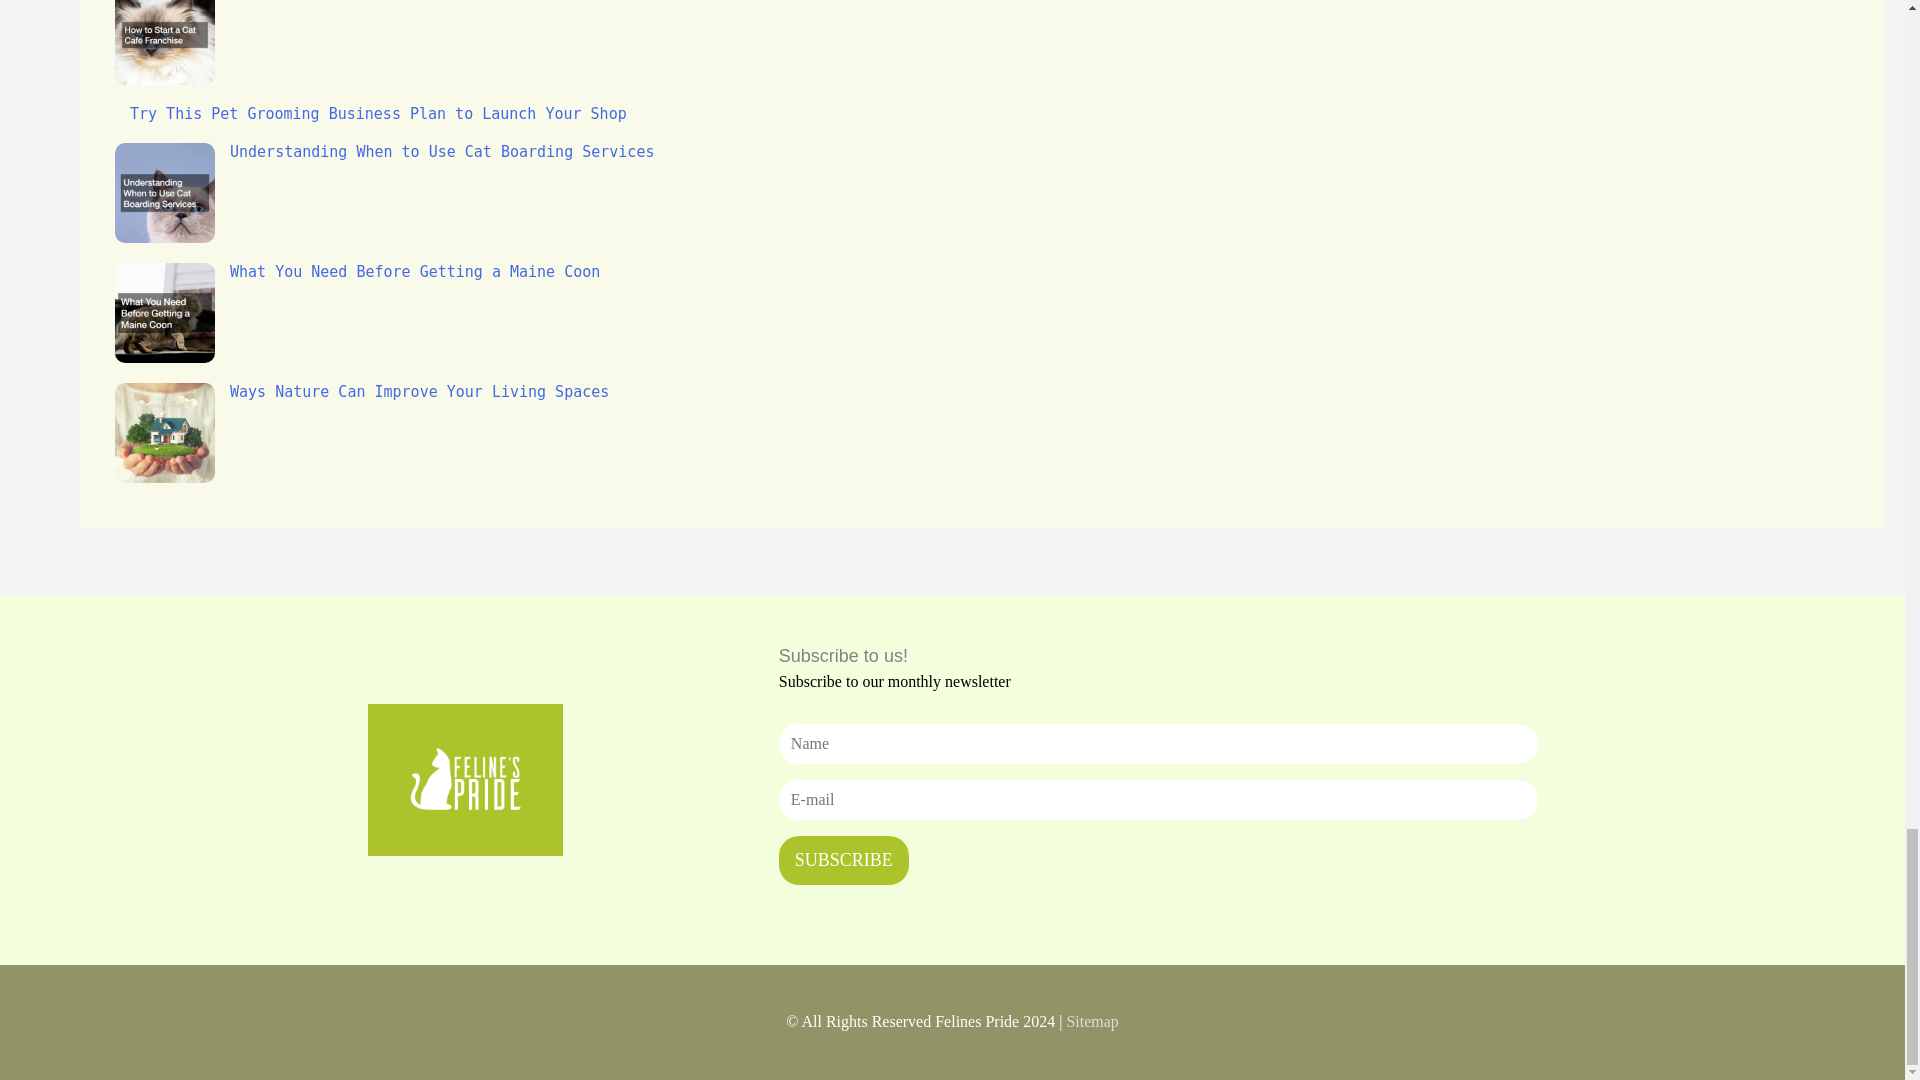 This screenshot has height=1080, width=1920. I want to click on What You Need Before Getting a Maine Coon, so click(414, 272).